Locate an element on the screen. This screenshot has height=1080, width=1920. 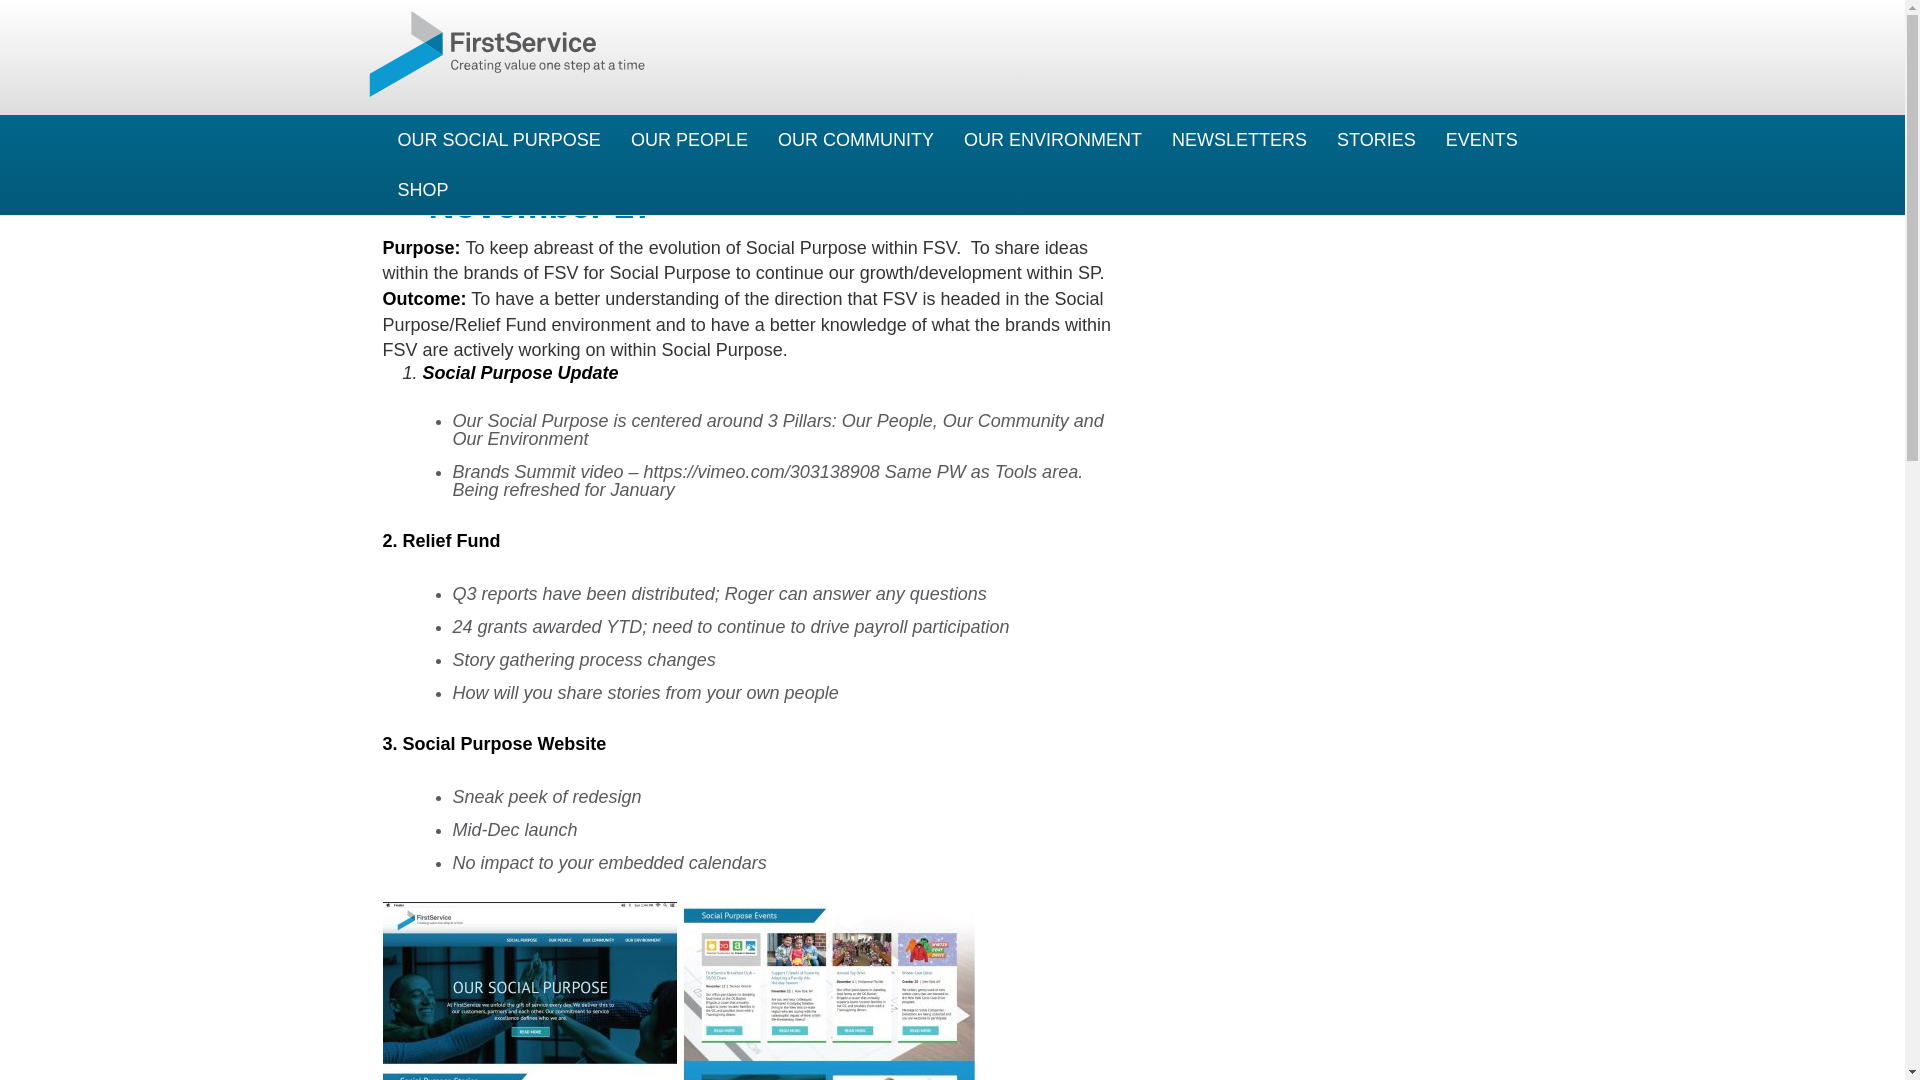
OUR ENVIRONMENT is located at coordinates (1052, 140).